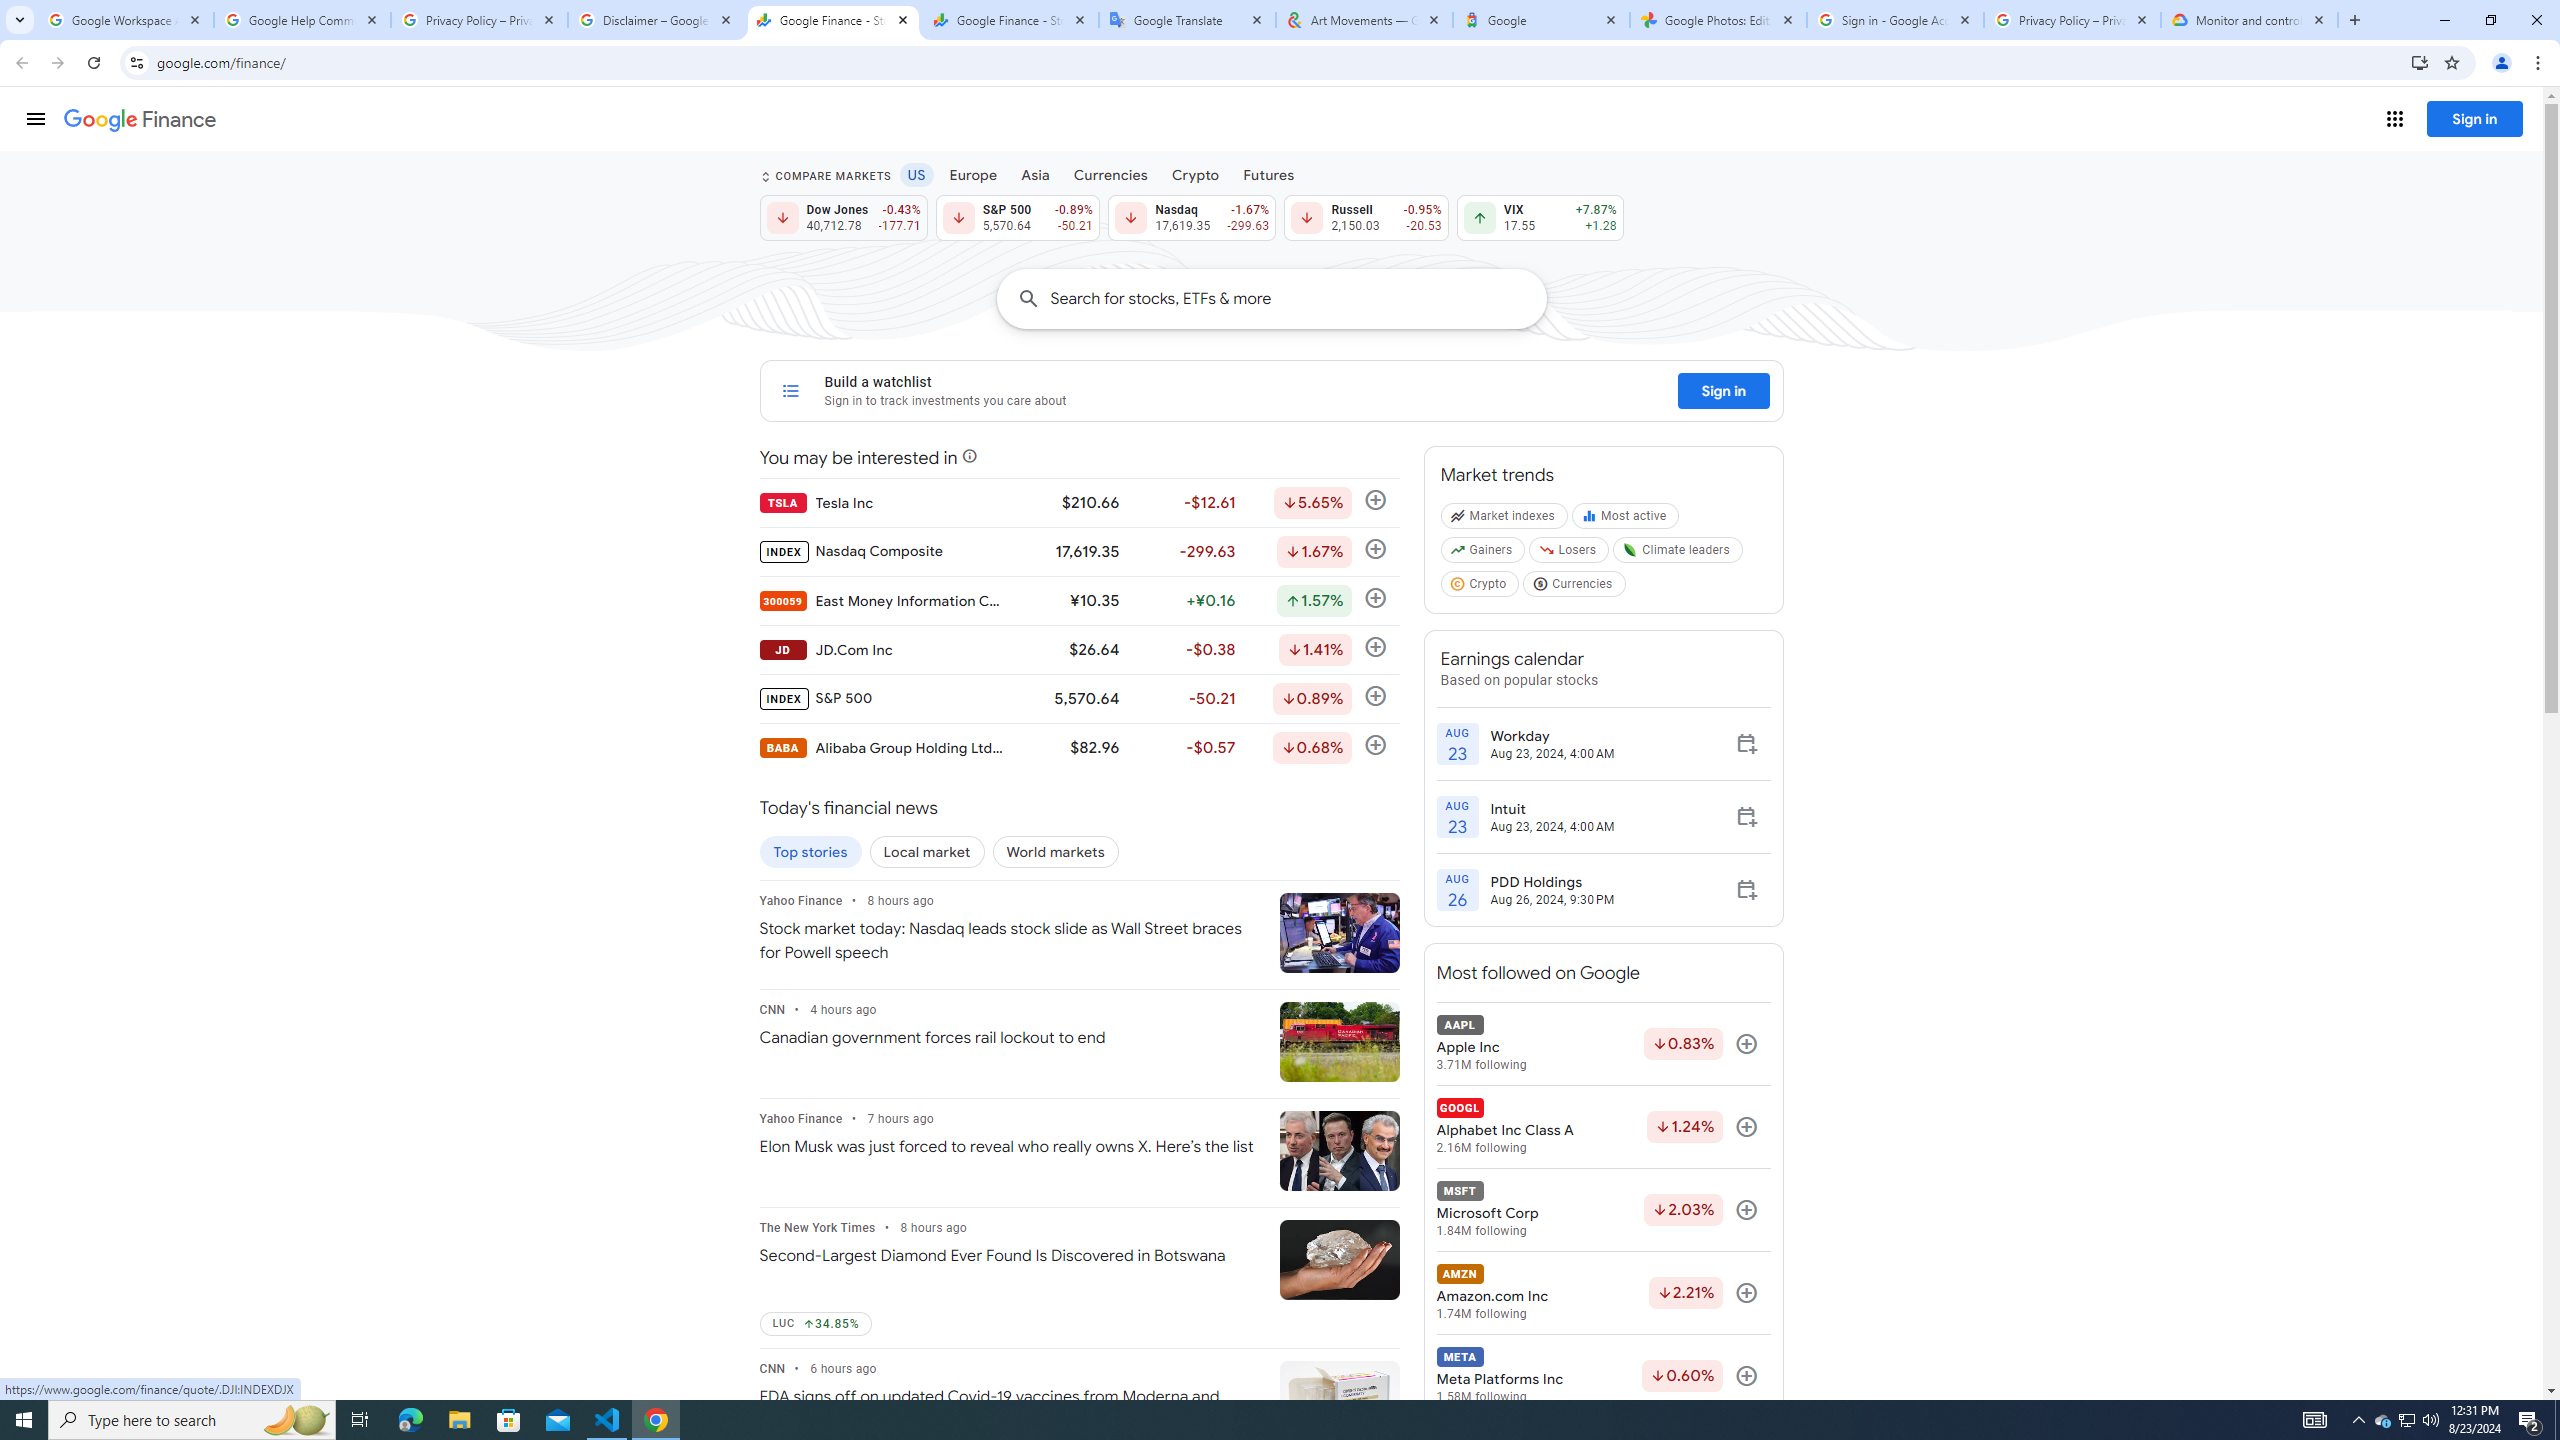 Image resolution: width=2560 pixels, height=1440 pixels. What do you see at coordinates (1484, 554) in the screenshot?
I see `Gainers` at bounding box center [1484, 554].